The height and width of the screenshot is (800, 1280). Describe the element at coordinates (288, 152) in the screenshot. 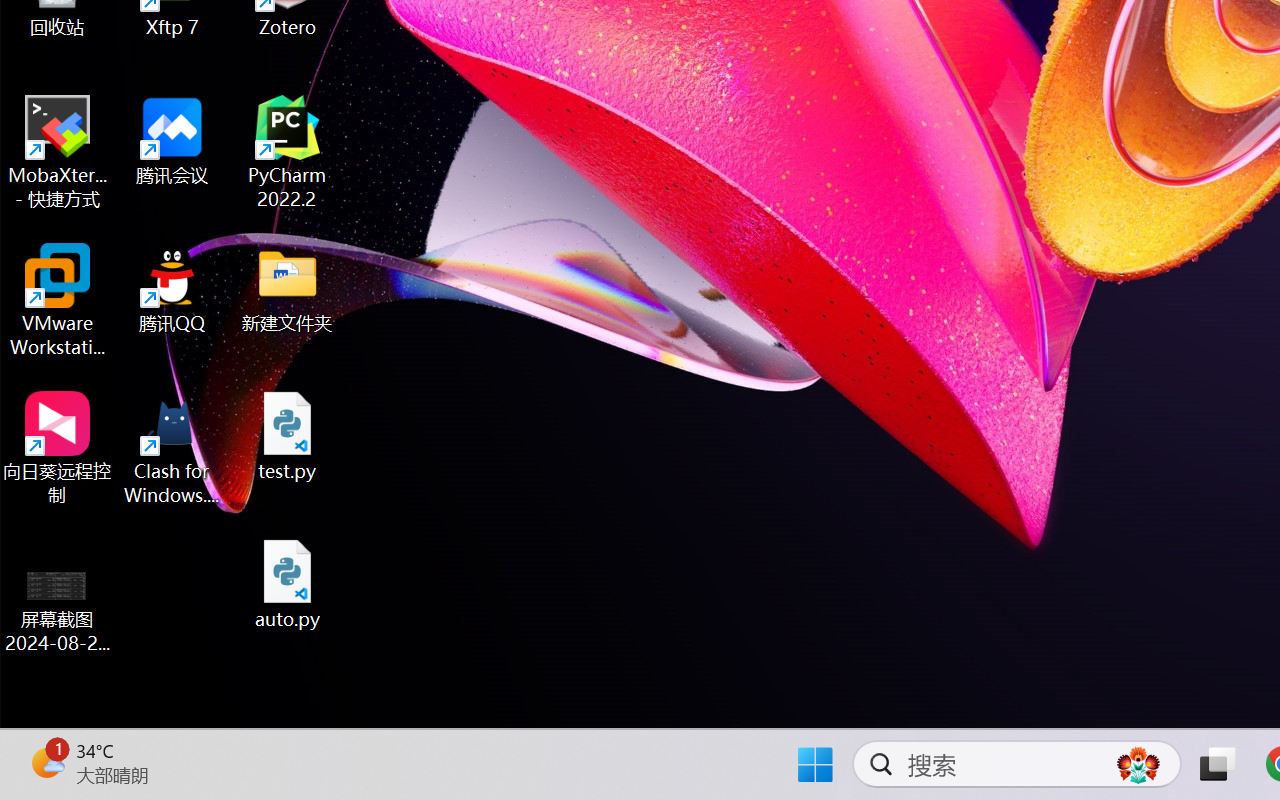

I see `PyCharm 2022.2` at that location.